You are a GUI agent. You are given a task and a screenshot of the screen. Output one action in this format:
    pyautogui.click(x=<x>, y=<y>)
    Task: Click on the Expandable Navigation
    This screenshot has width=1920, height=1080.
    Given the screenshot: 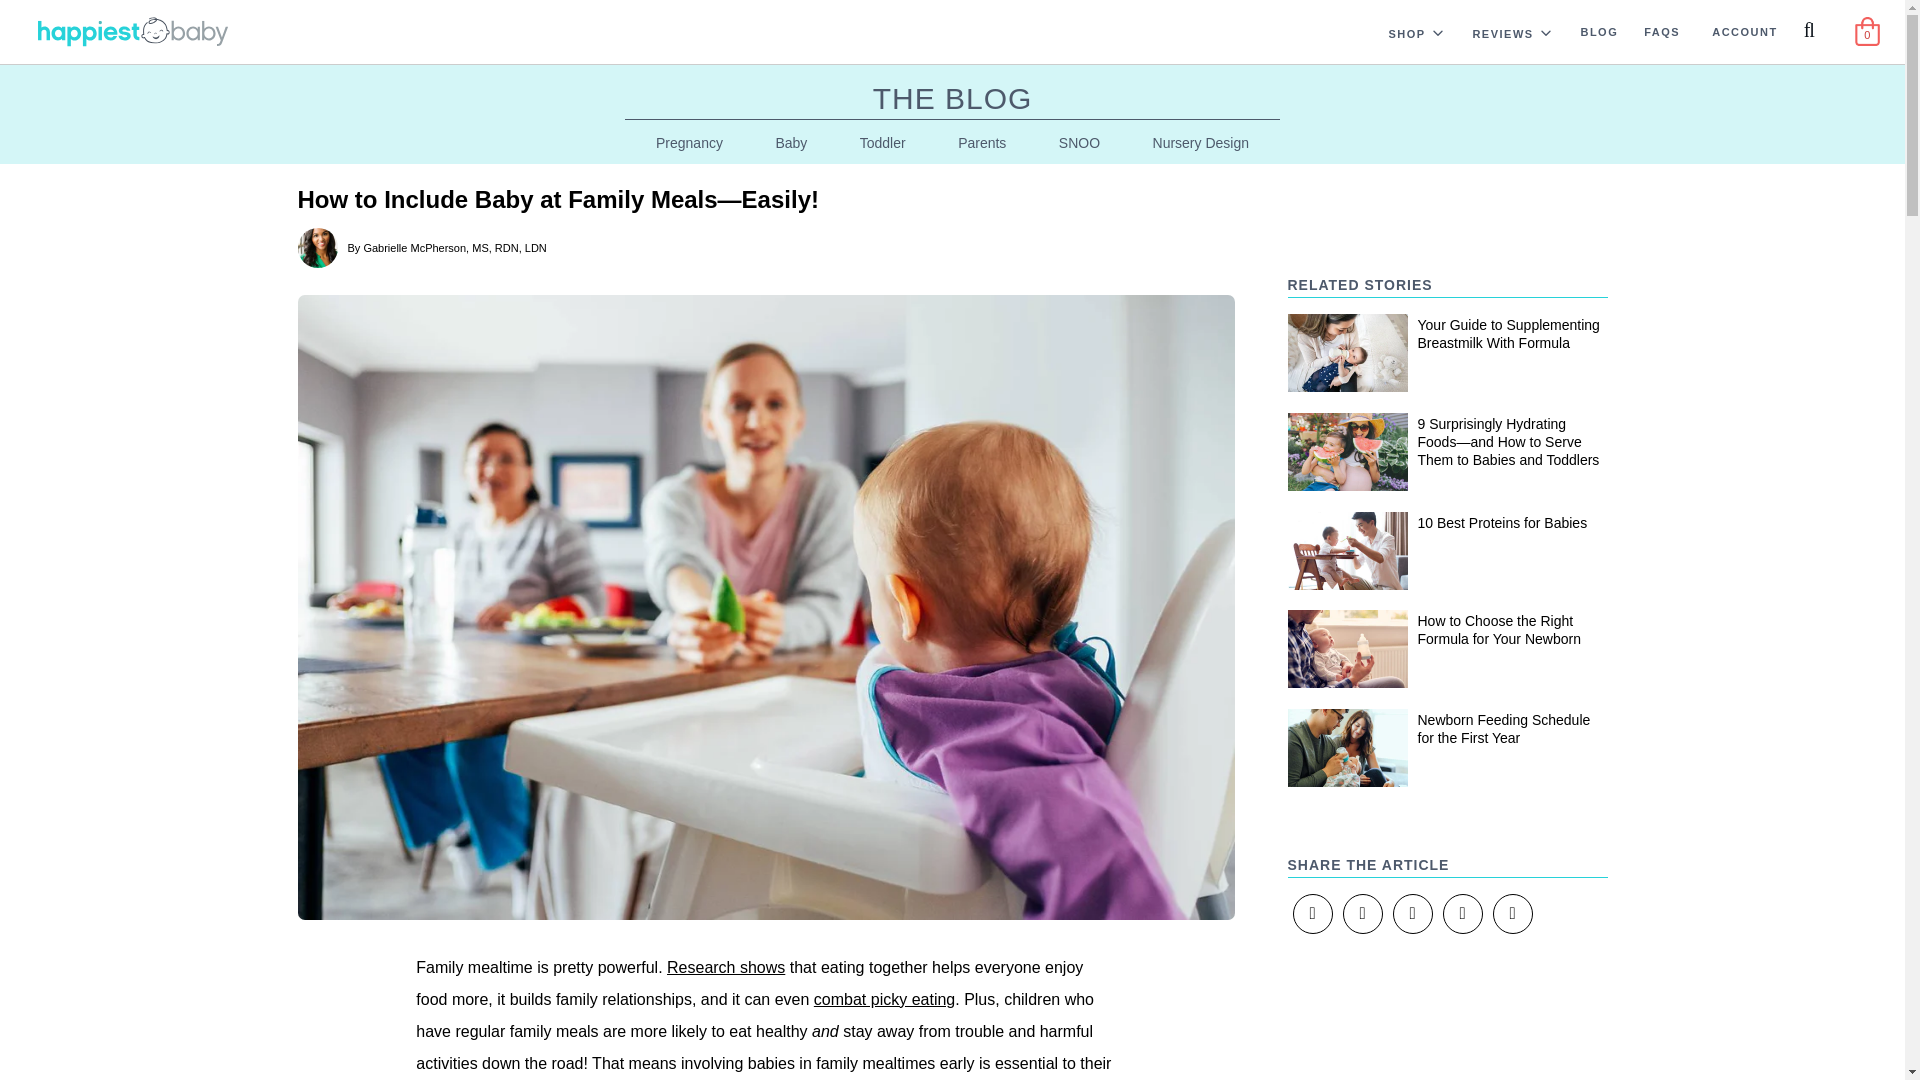 What is the action you would take?
    pyautogui.click(x=1438, y=32)
    